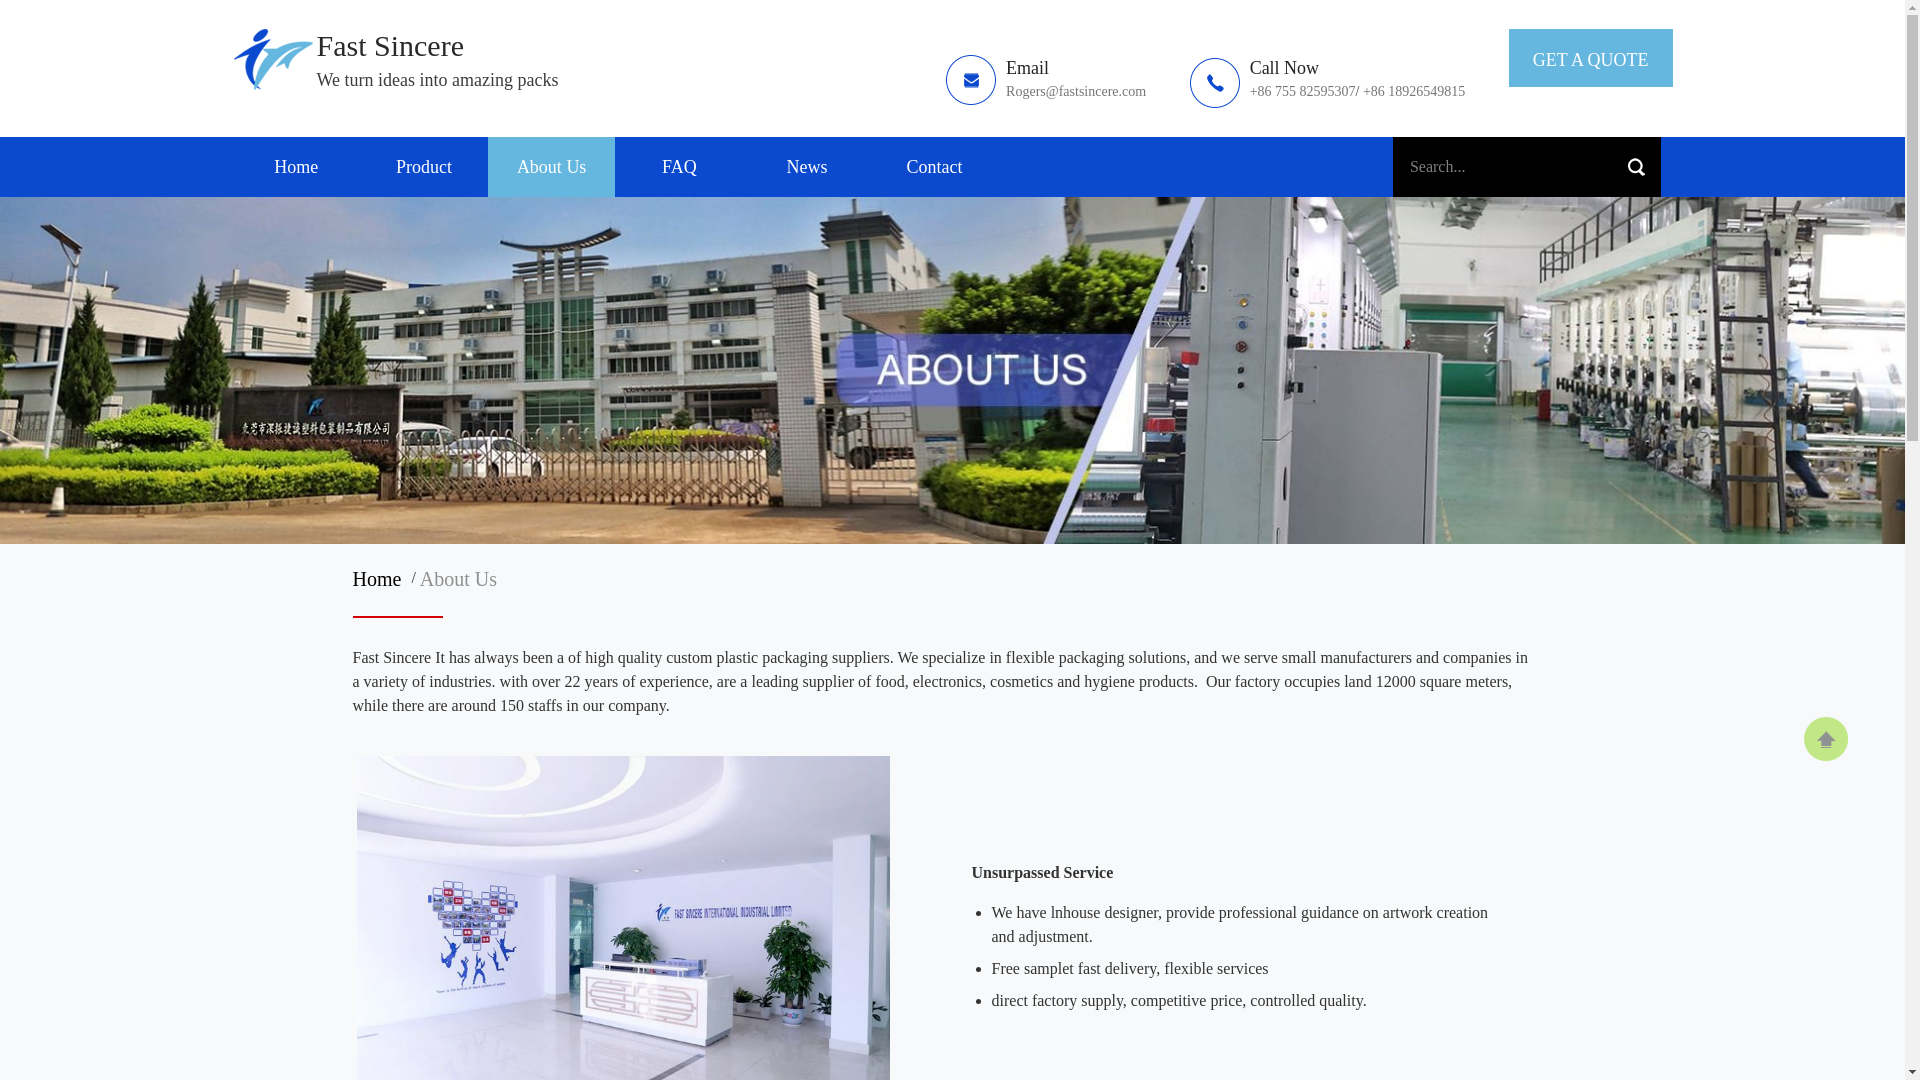 This screenshot has width=1920, height=1080. What do you see at coordinates (552, 166) in the screenshot?
I see `About Us` at bounding box center [552, 166].